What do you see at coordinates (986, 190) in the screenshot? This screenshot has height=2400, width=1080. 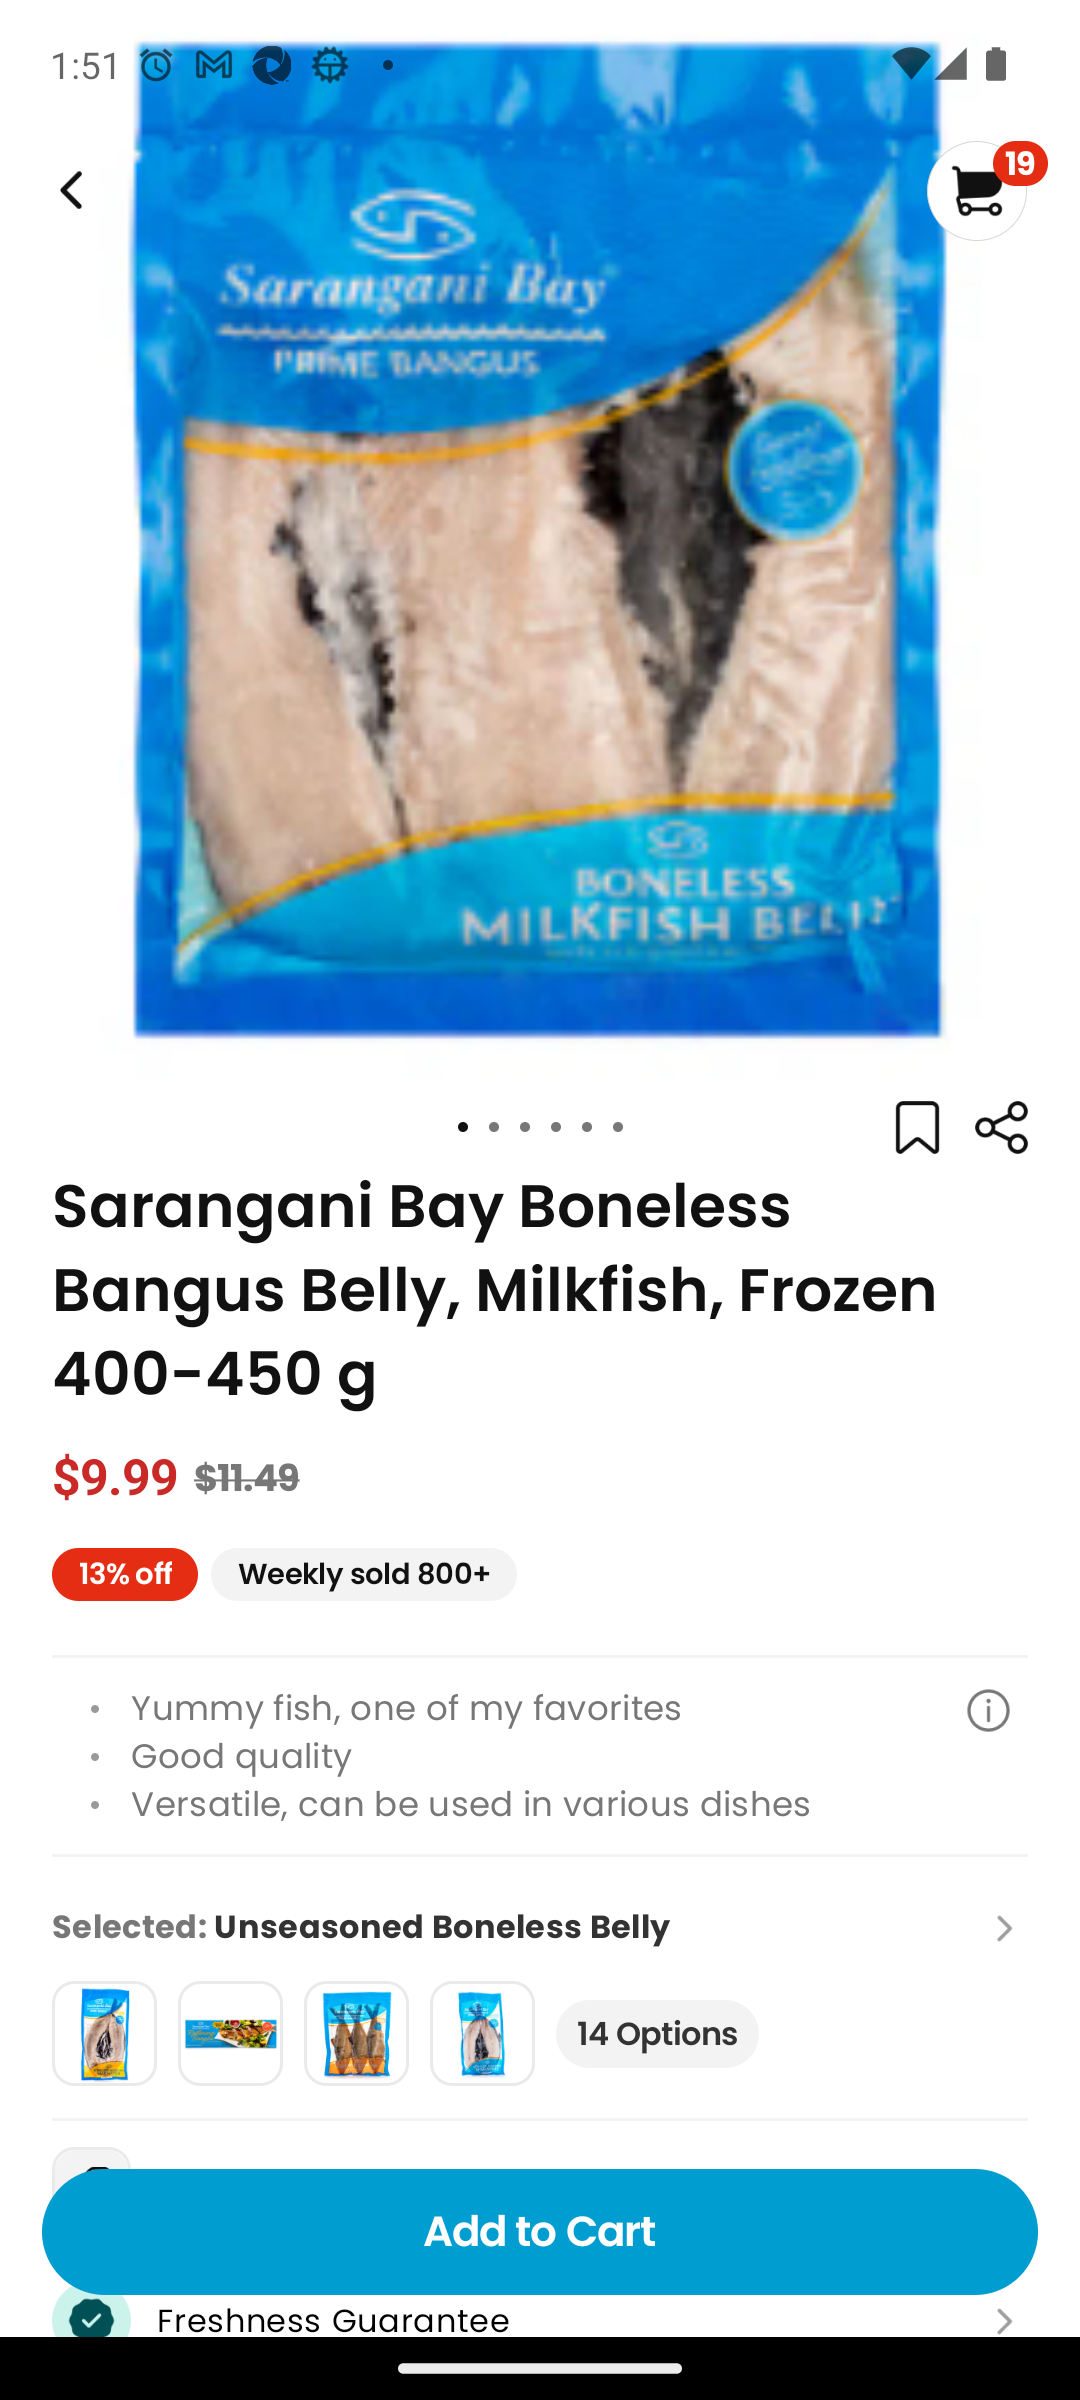 I see `19` at bounding box center [986, 190].